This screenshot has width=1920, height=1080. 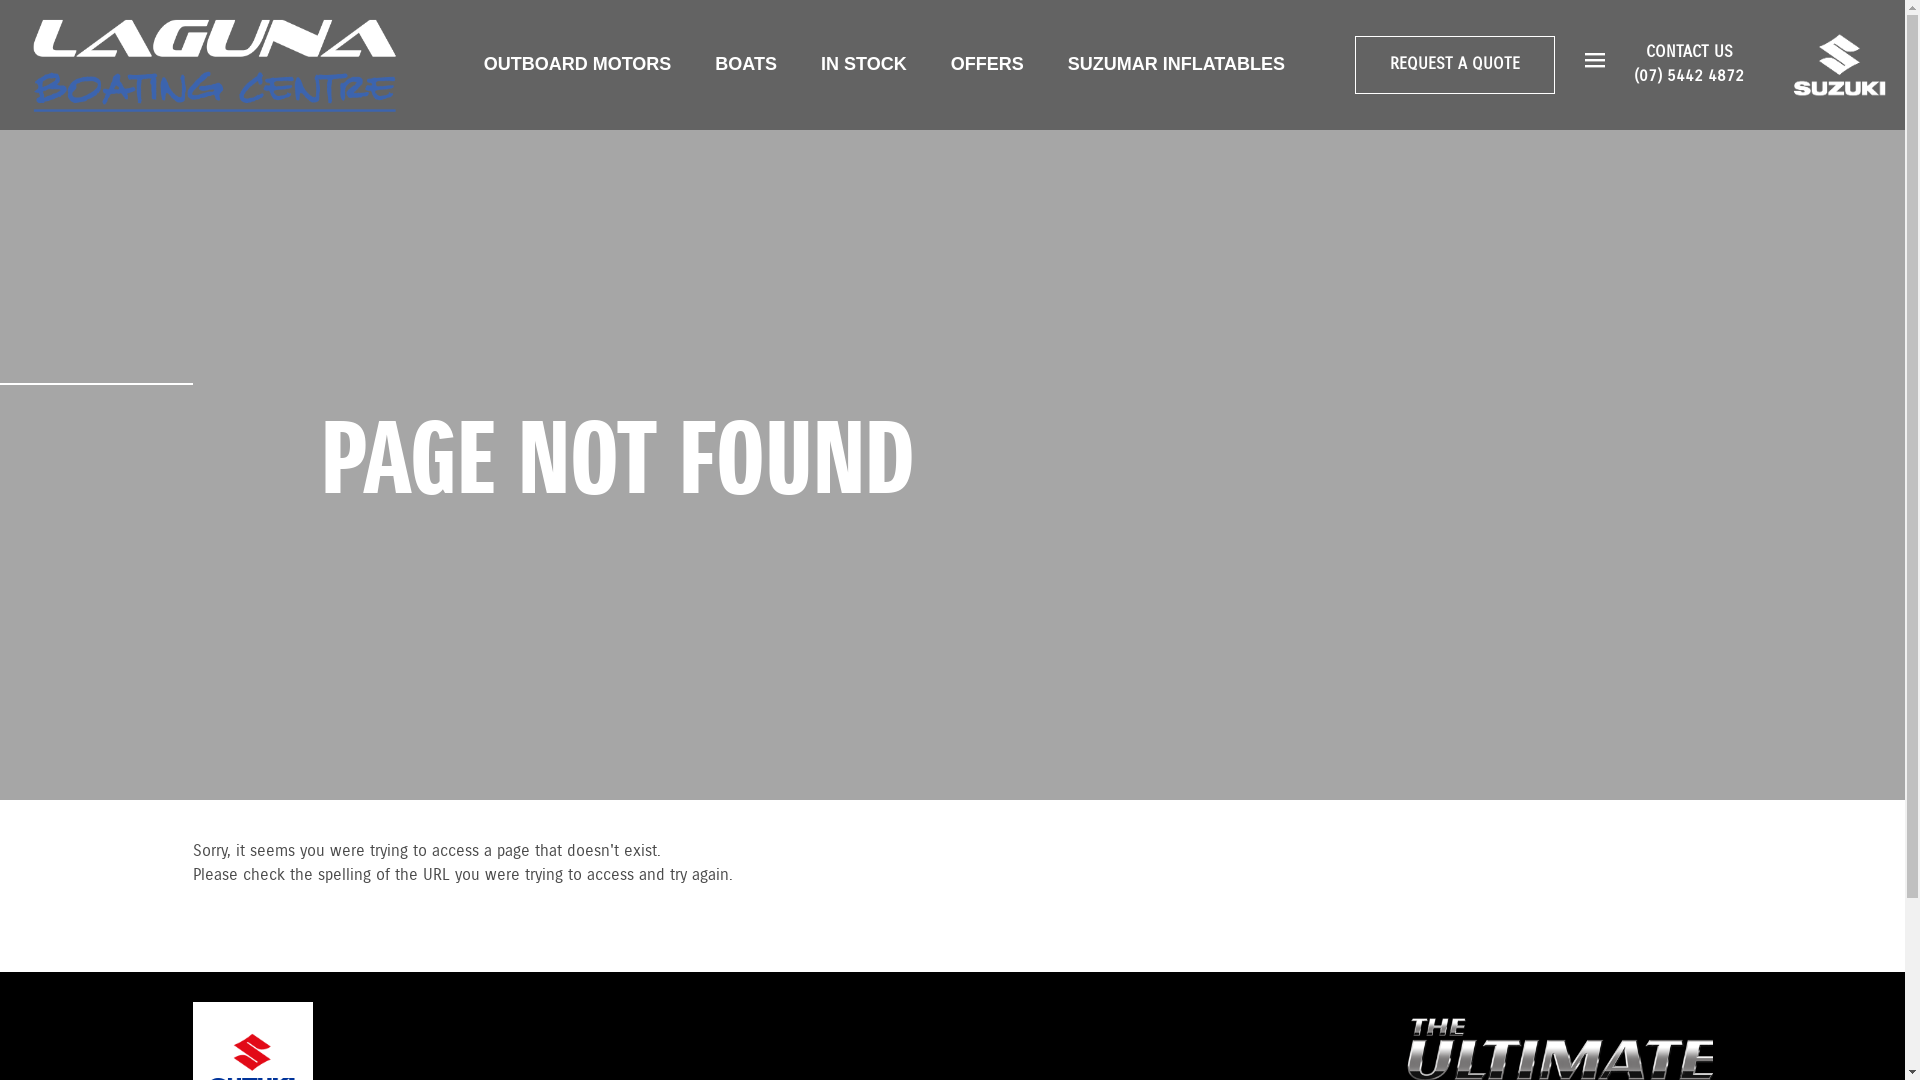 What do you see at coordinates (1176, 64) in the screenshot?
I see `SUZUMAR INFLATABLES` at bounding box center [1176, 64].